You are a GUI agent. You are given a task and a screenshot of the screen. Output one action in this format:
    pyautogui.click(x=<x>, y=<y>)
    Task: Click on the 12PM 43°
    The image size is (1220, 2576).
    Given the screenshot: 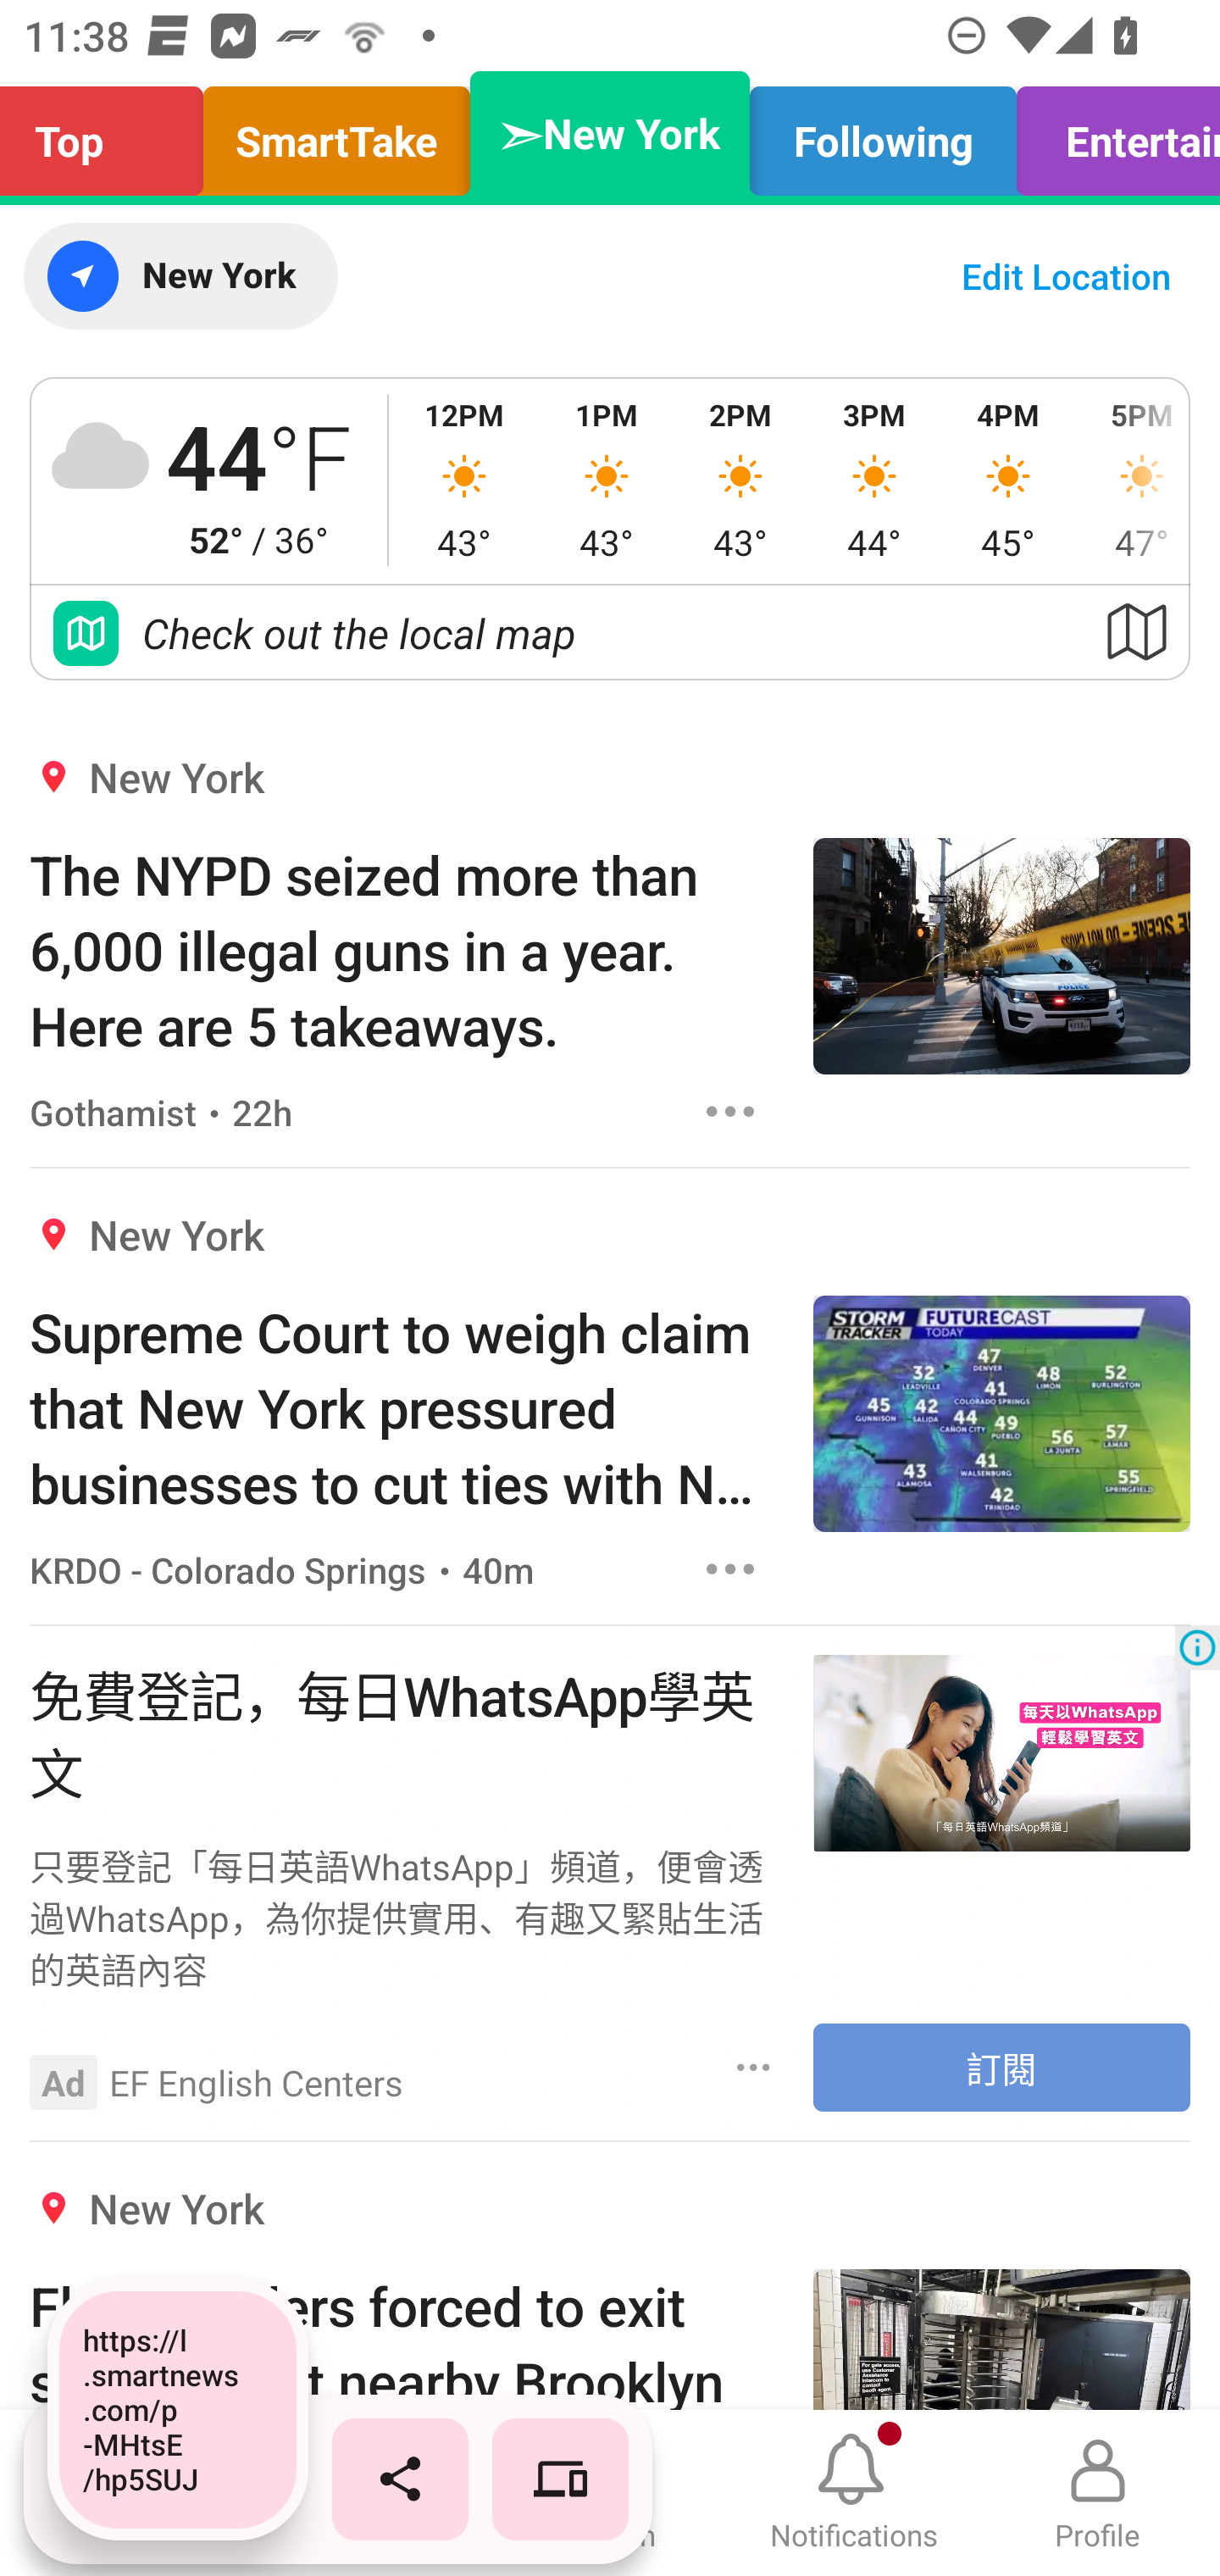 What is the action you would take?
    pyautogui.click(x=464, y=480)
    